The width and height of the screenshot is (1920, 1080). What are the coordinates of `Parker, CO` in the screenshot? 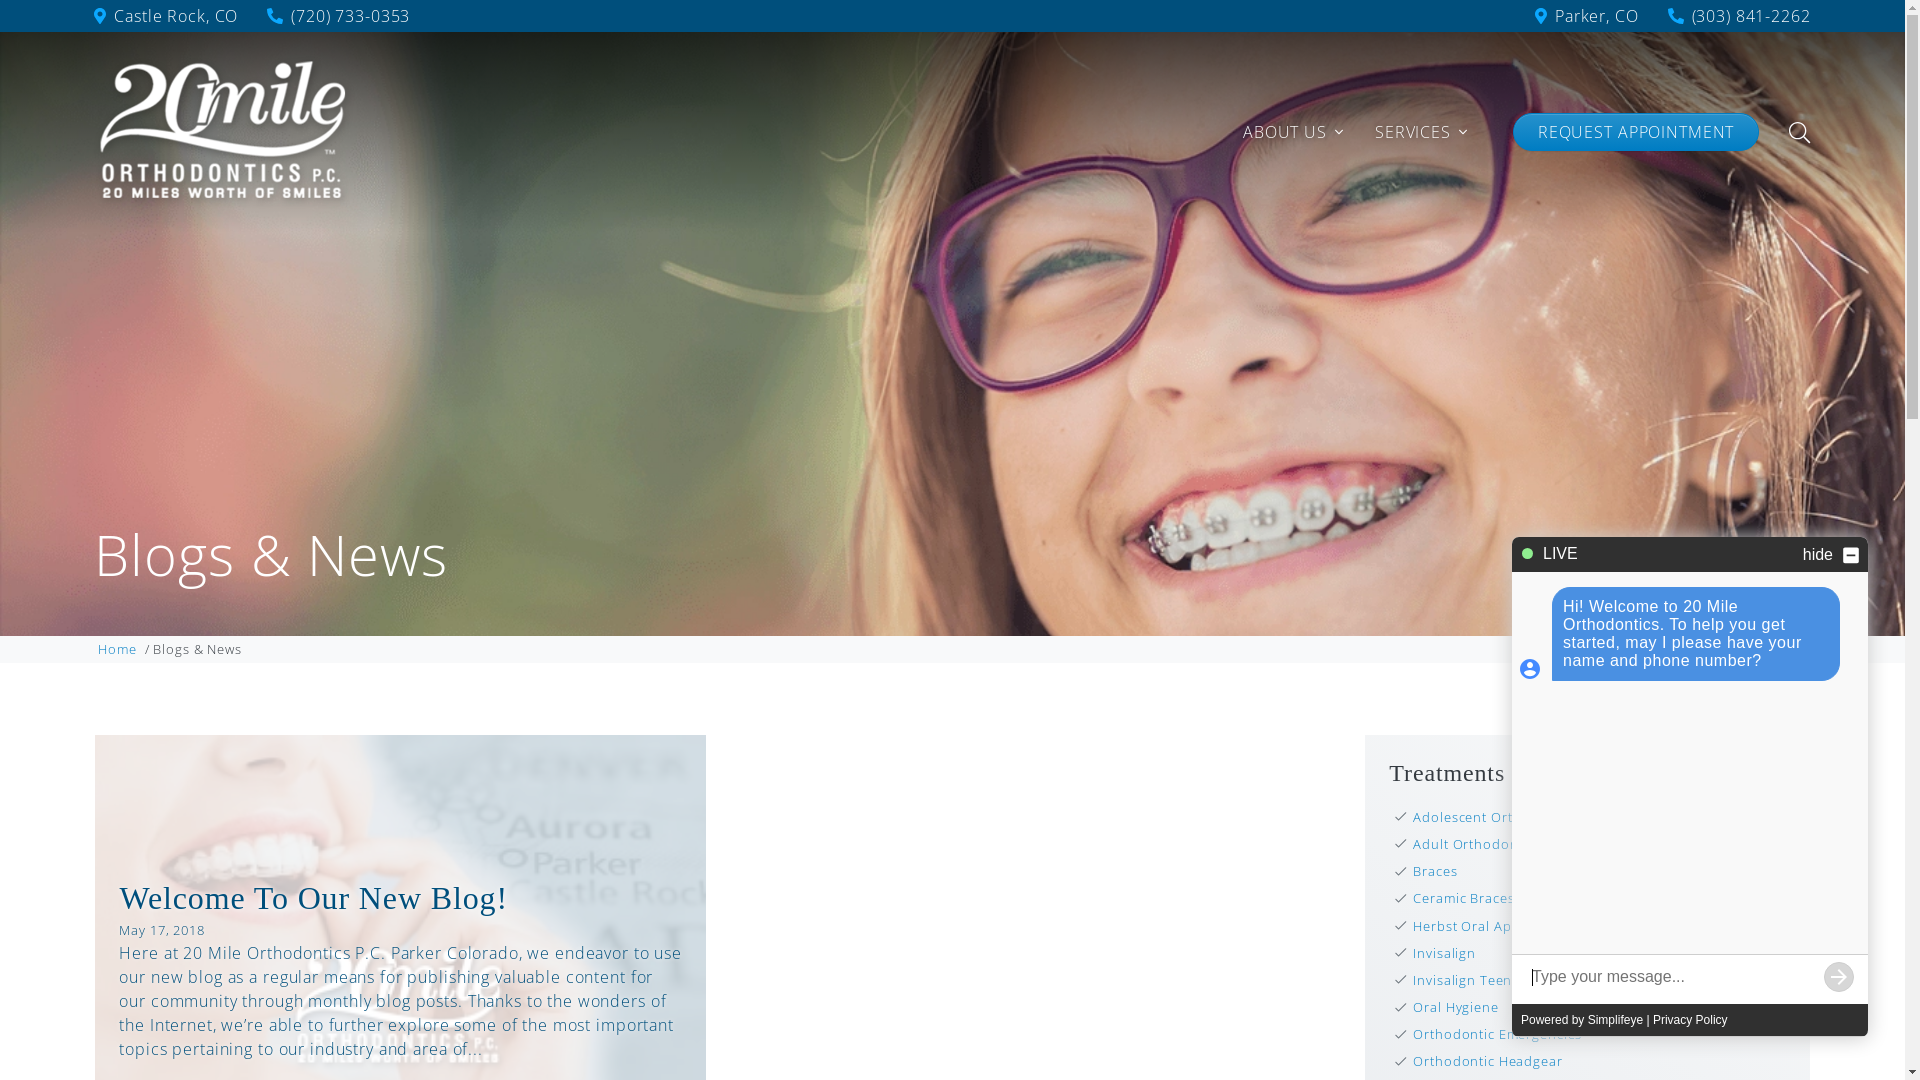 It's located at (1587, 16).